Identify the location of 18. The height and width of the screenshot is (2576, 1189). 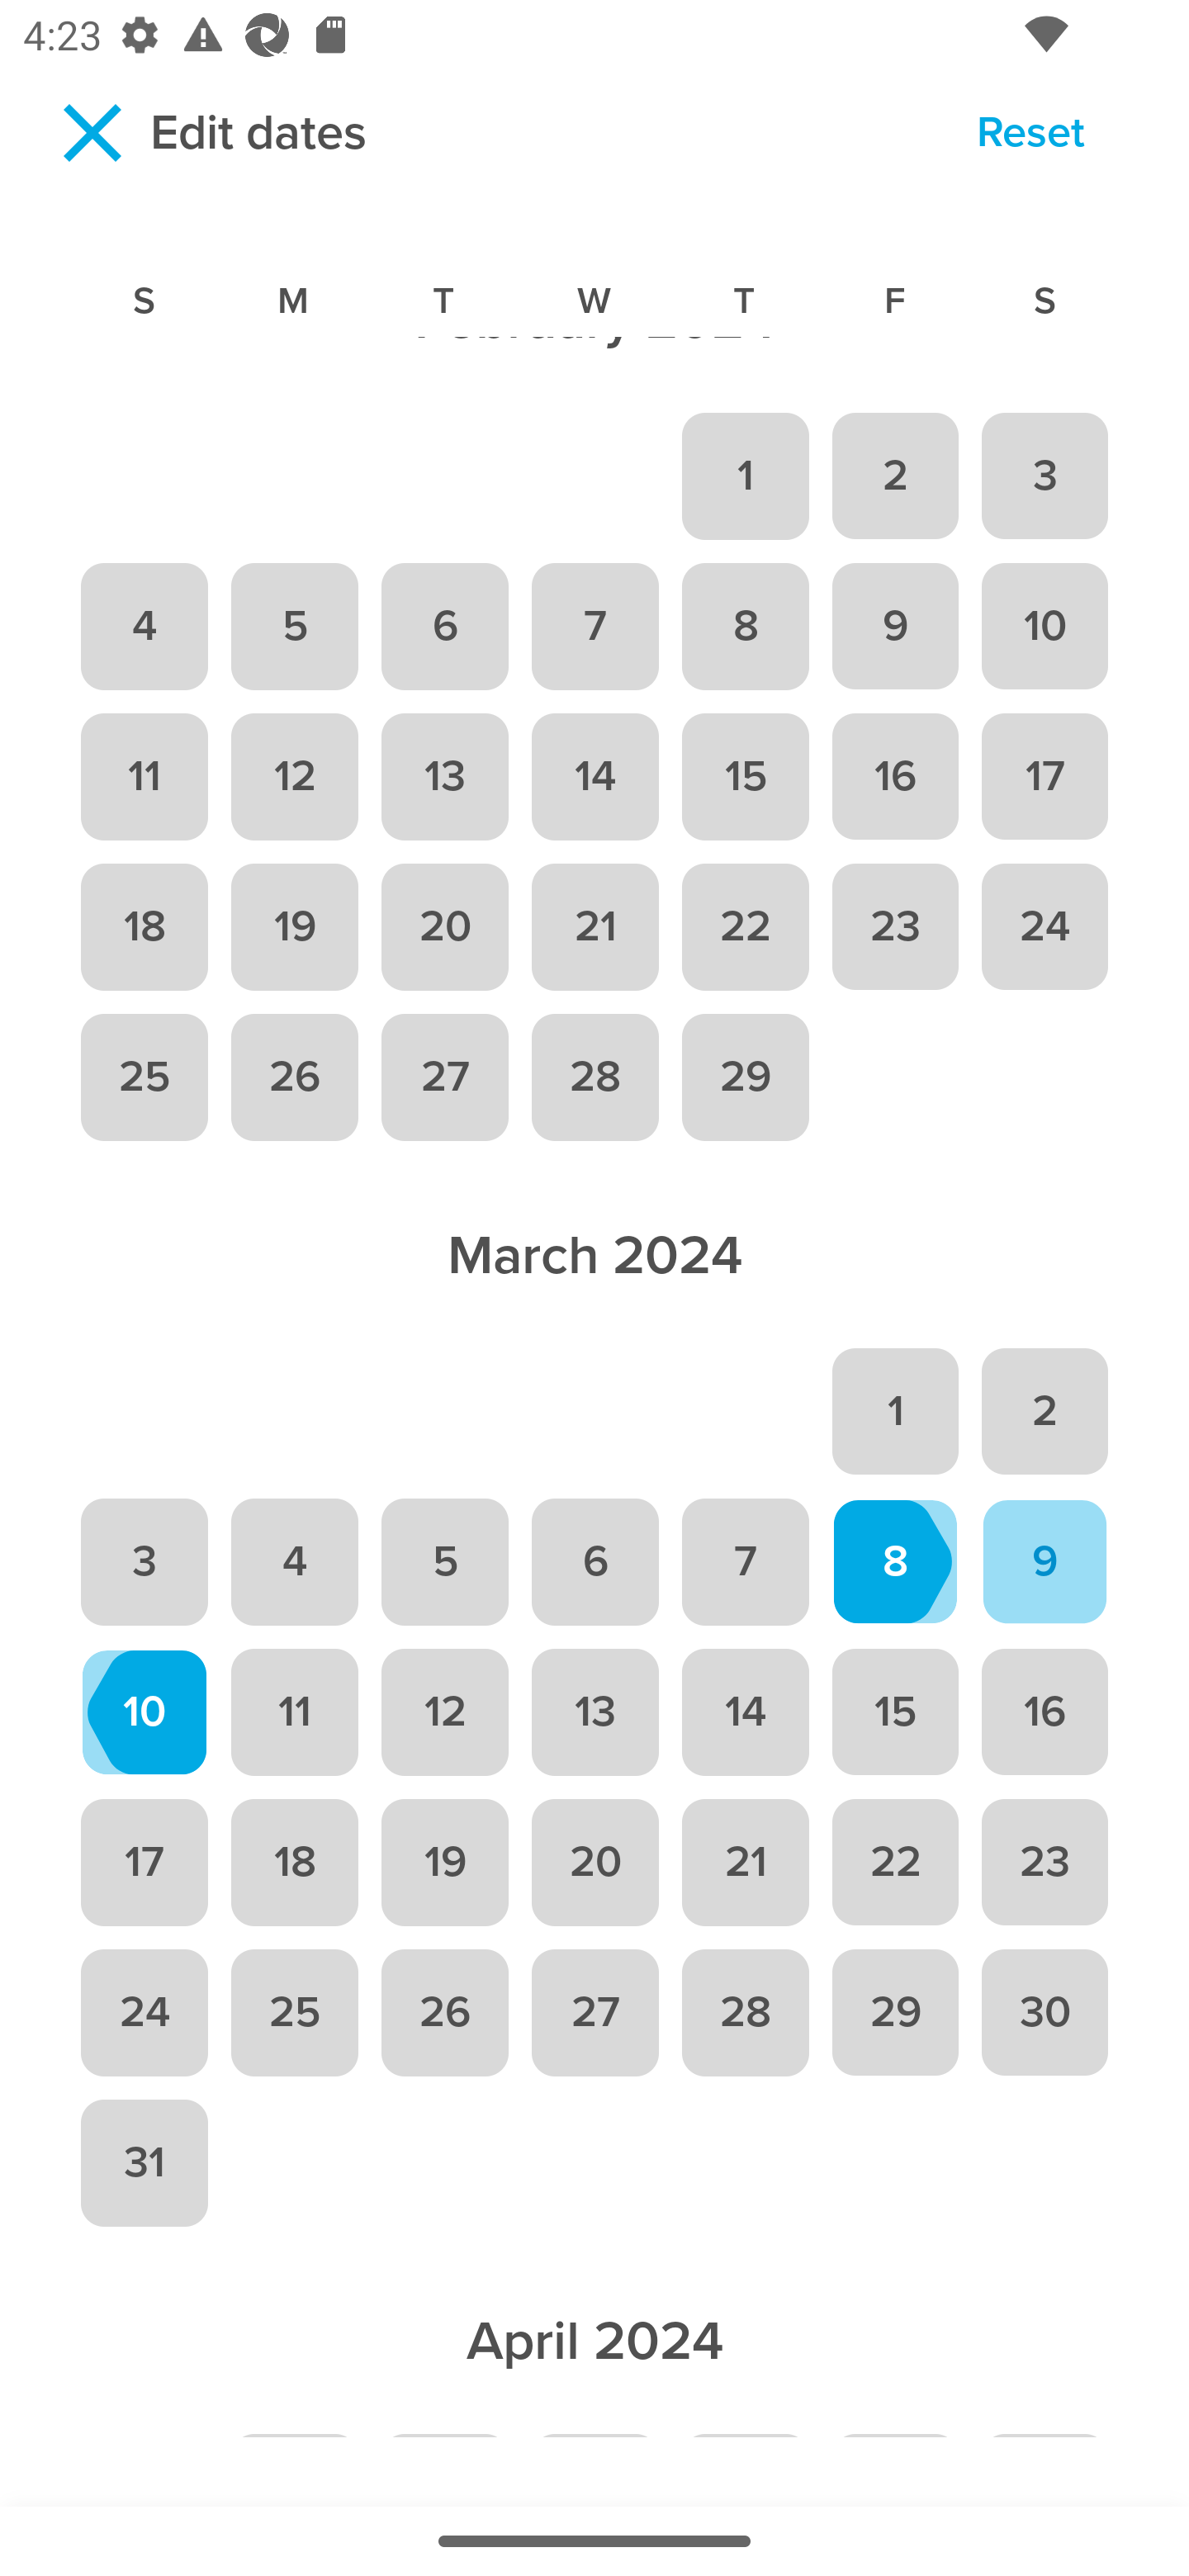
(294, 1863).